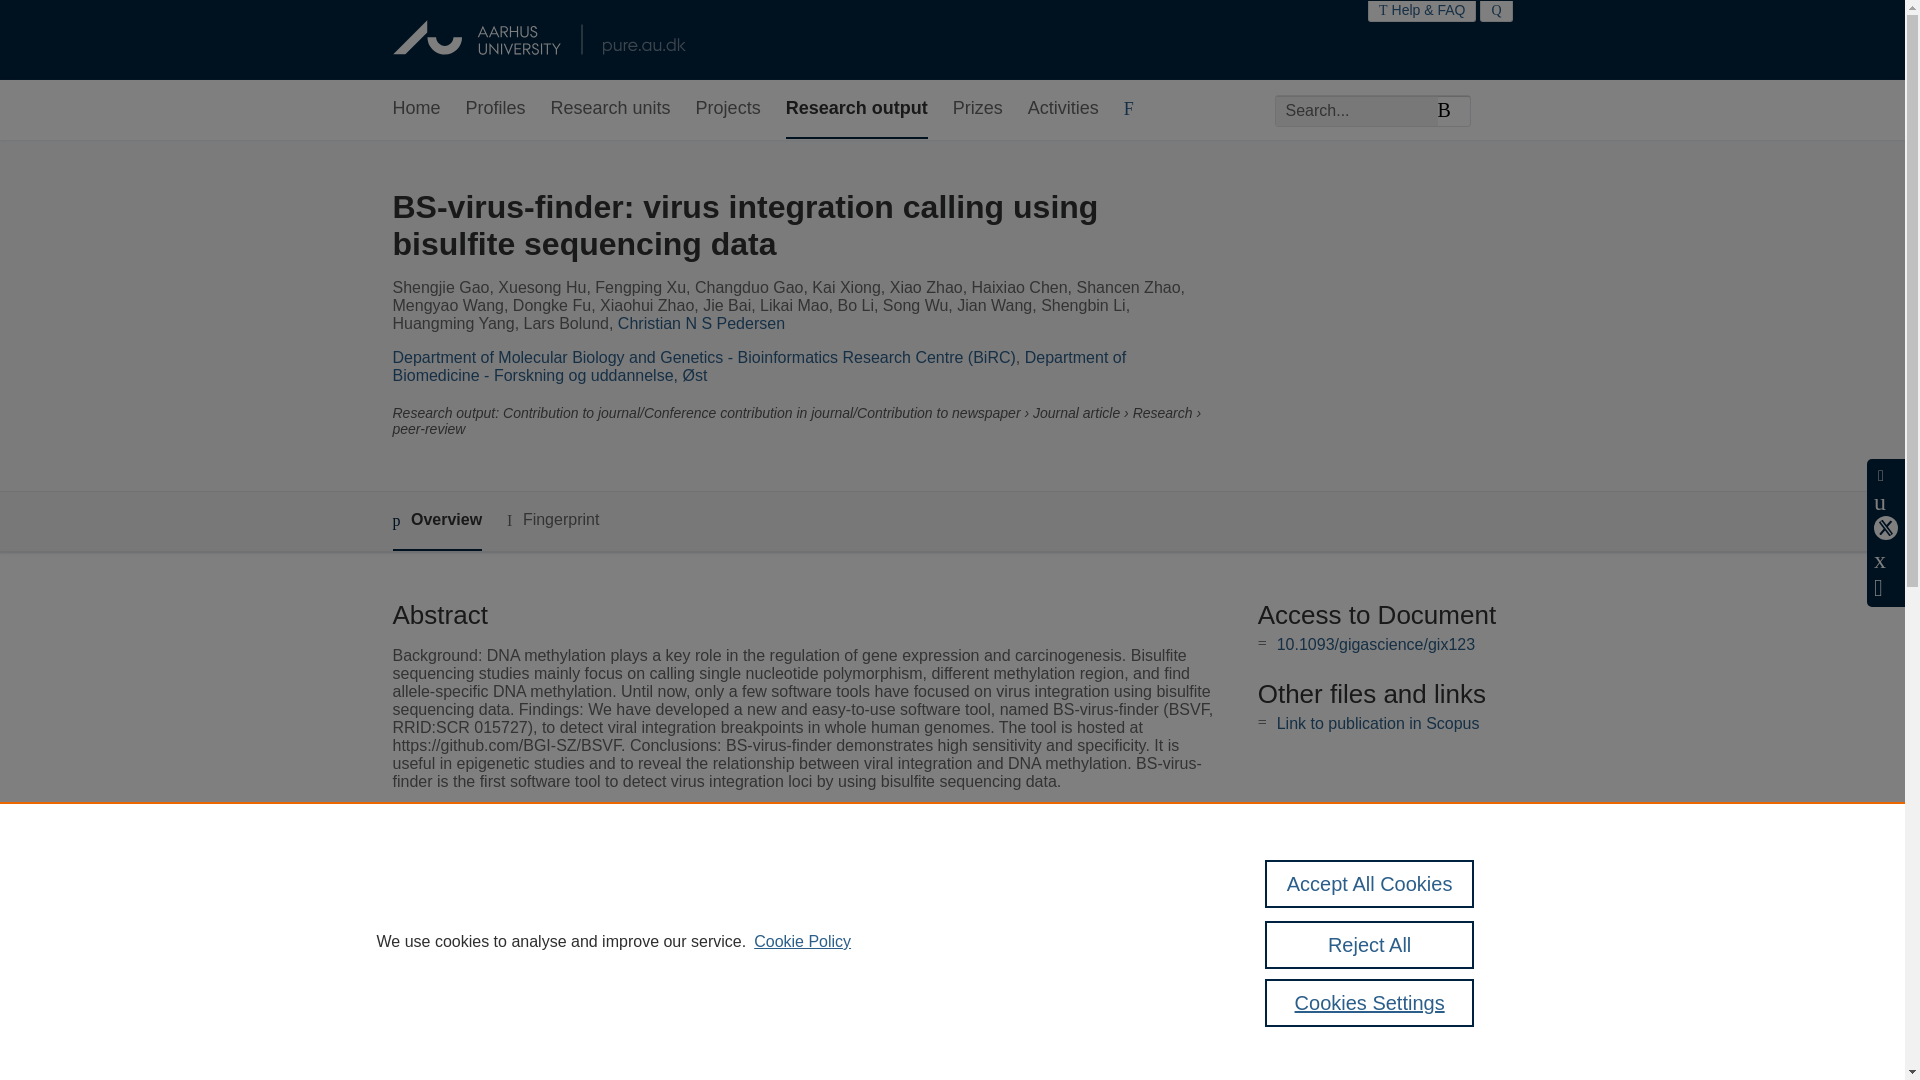 This screenshot has width=1920, height=1080. Describe the element at coordinates (702, 323) in the screenshot. I see `Christian N S Pedersen` at that location.